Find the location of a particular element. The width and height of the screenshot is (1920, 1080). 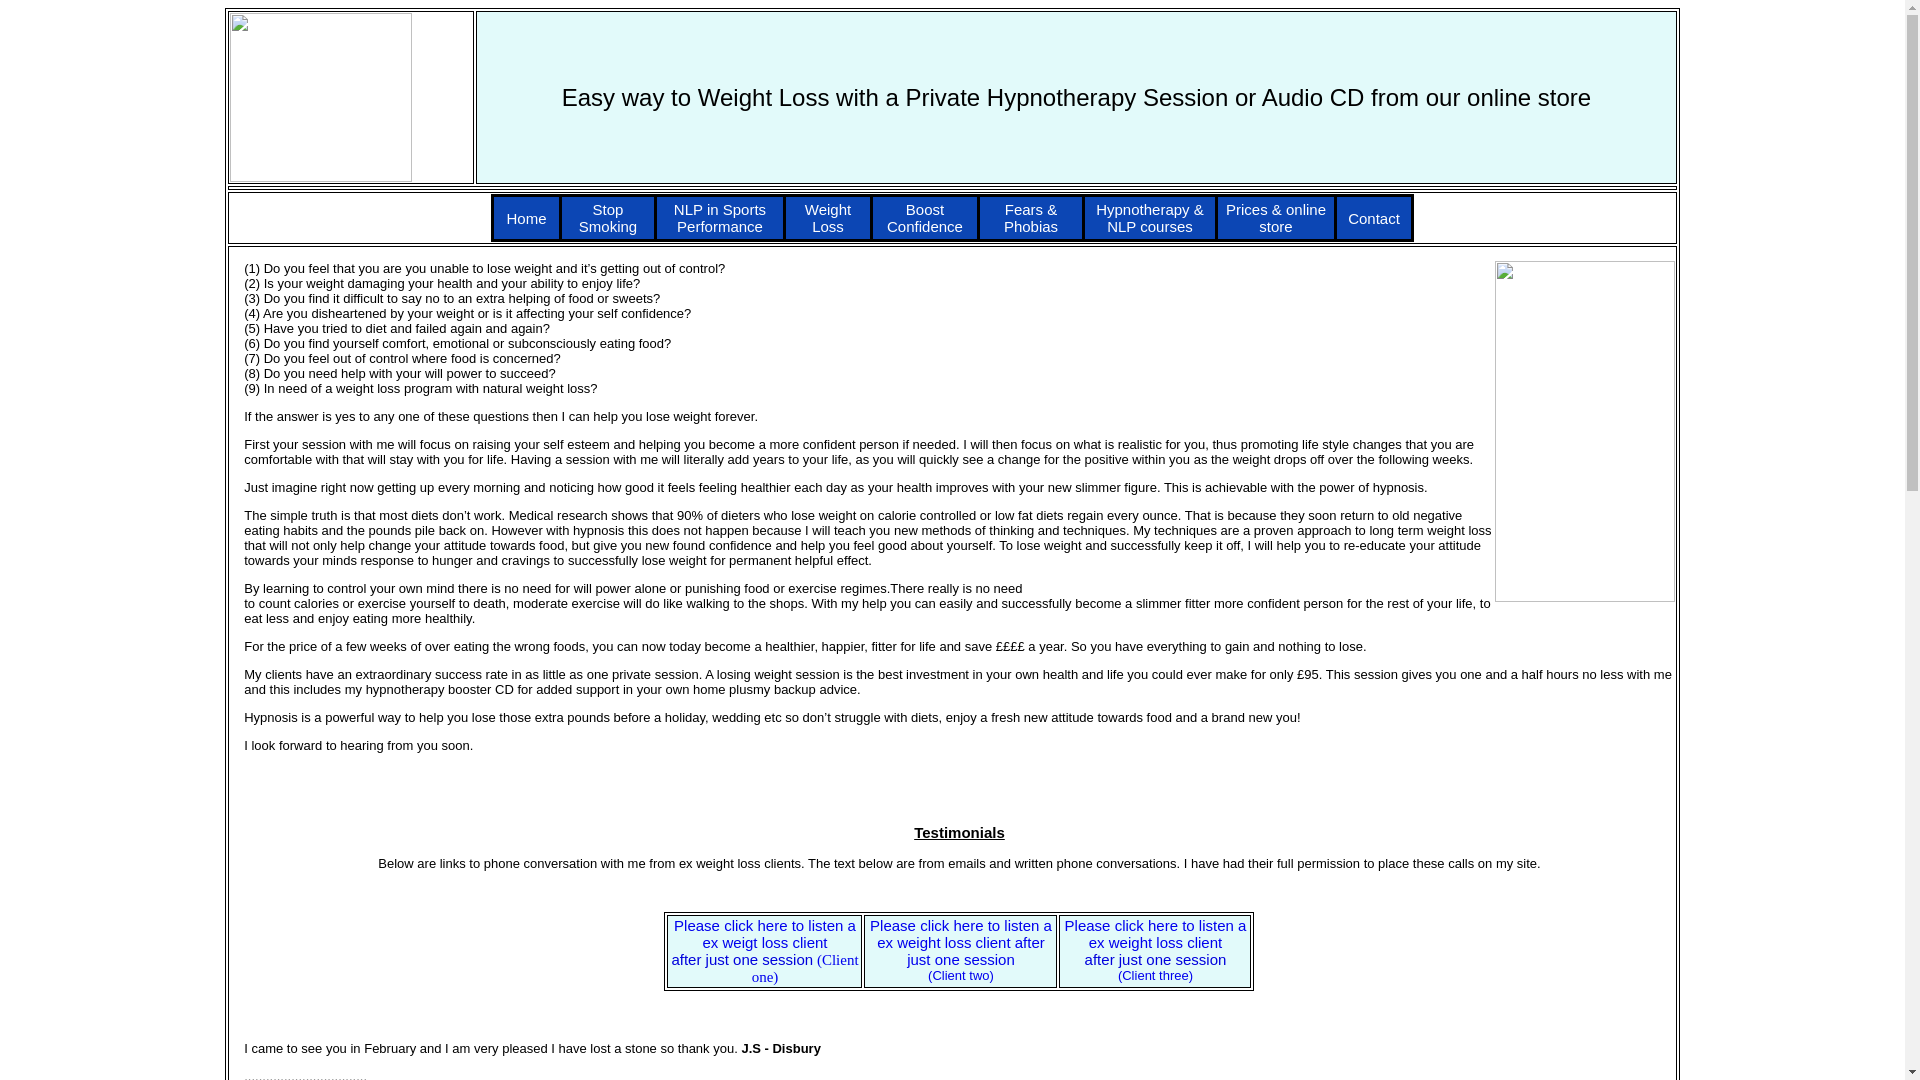

Home is located at coordinates (526, 218).